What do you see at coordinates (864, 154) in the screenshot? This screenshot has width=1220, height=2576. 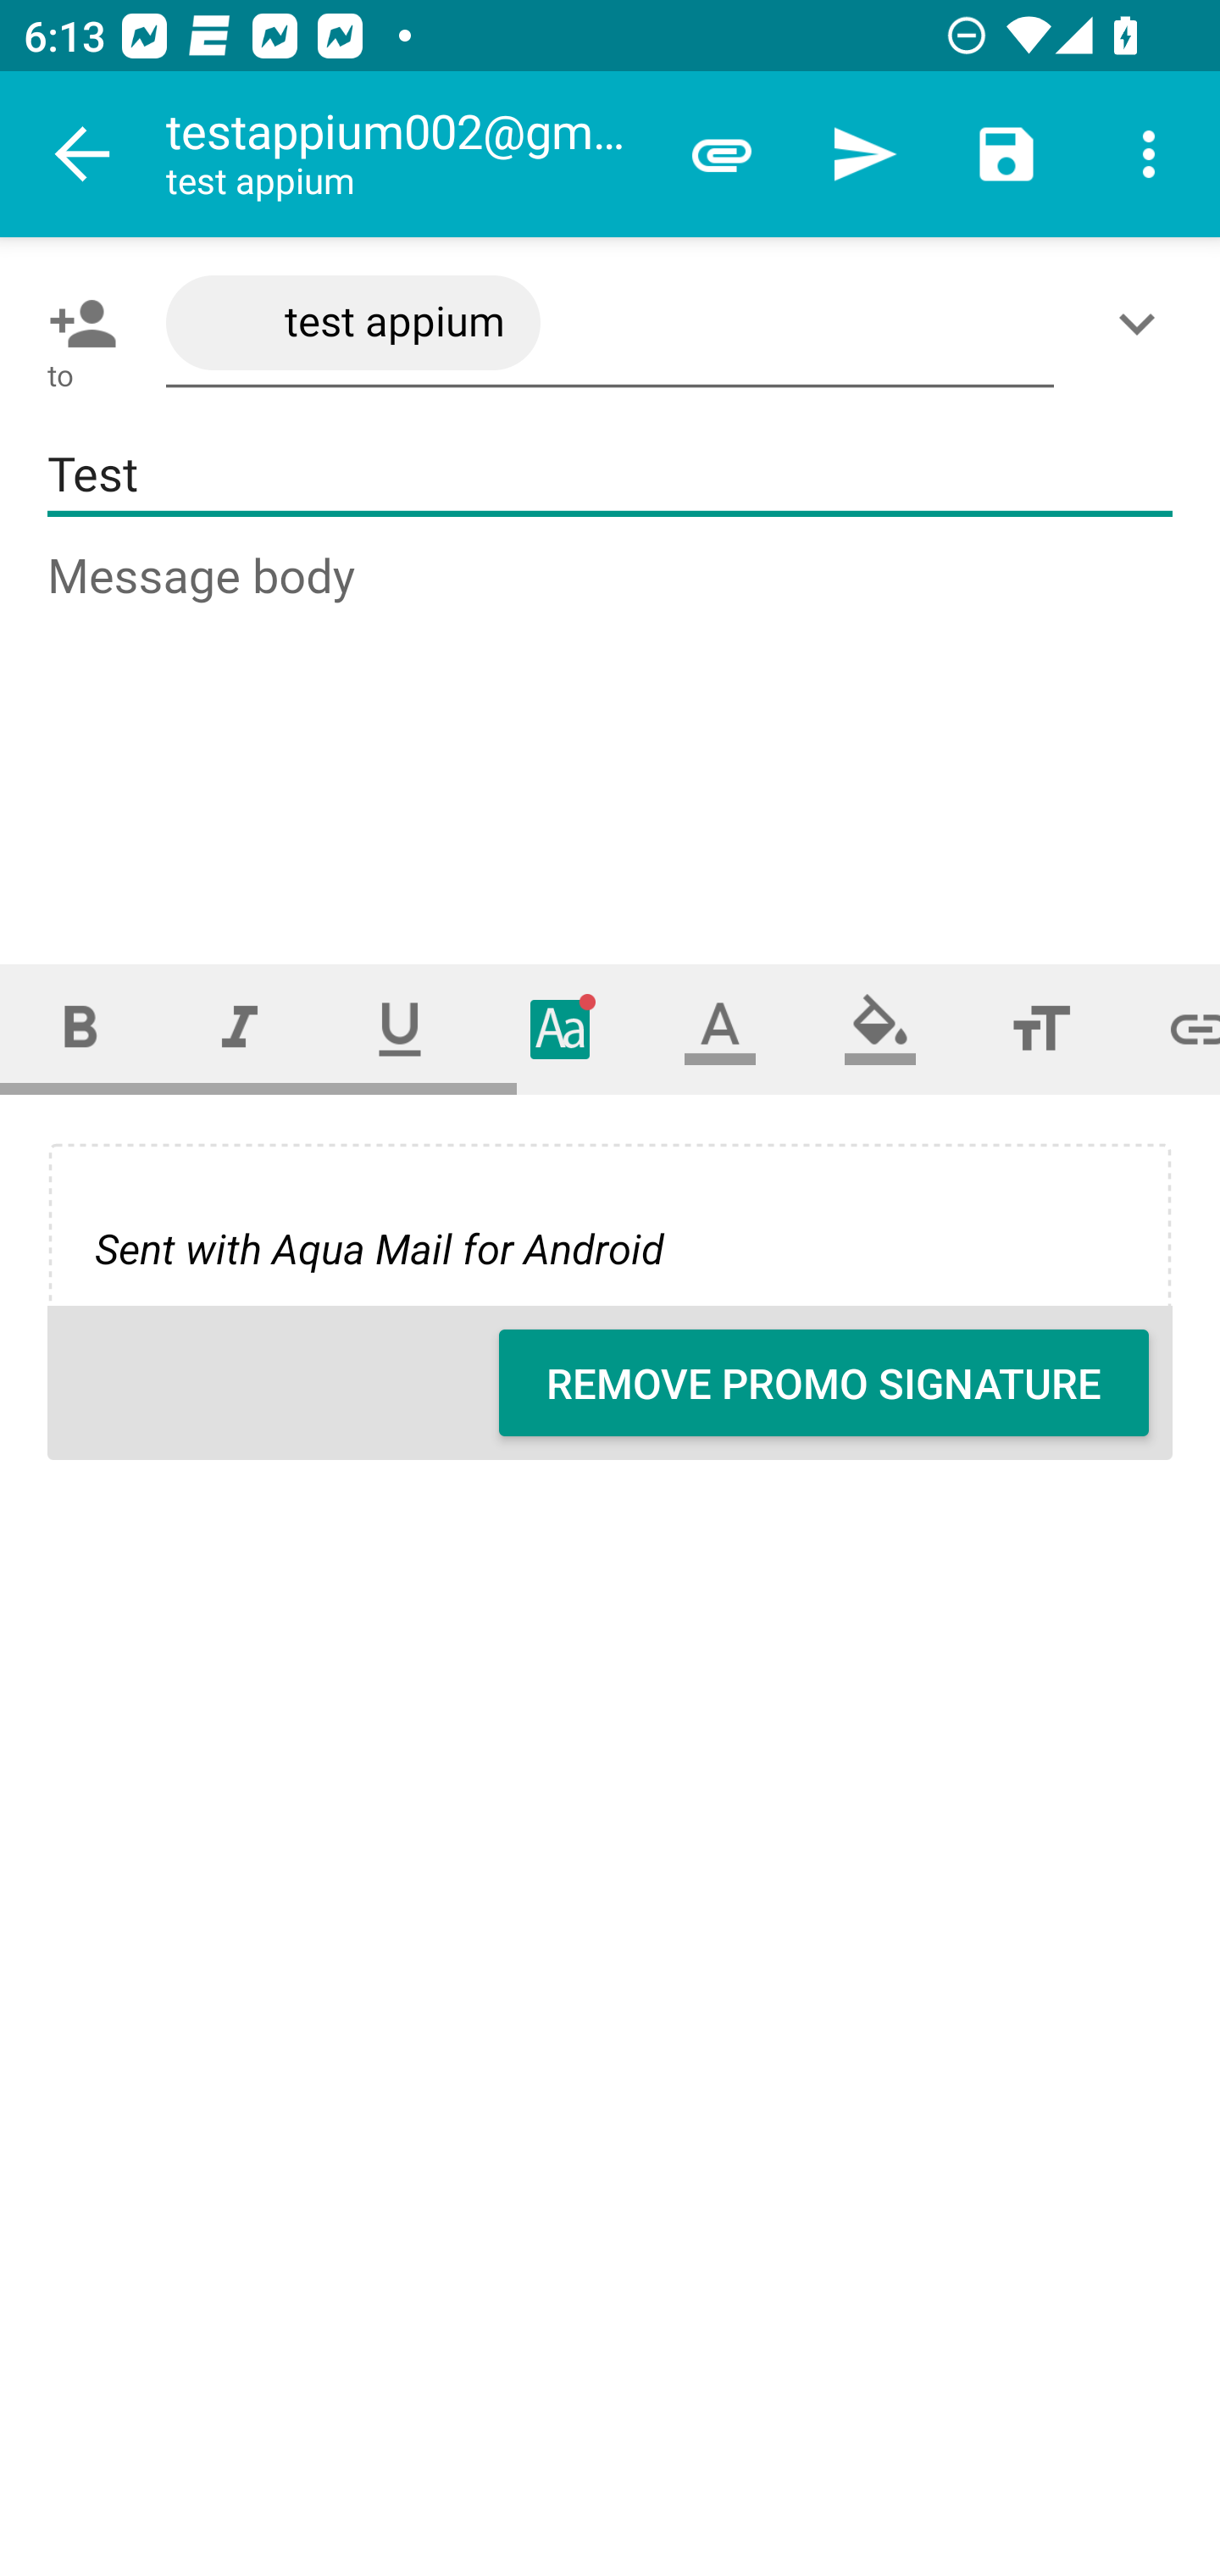 I see `Send` at bounding box center [864, 154].